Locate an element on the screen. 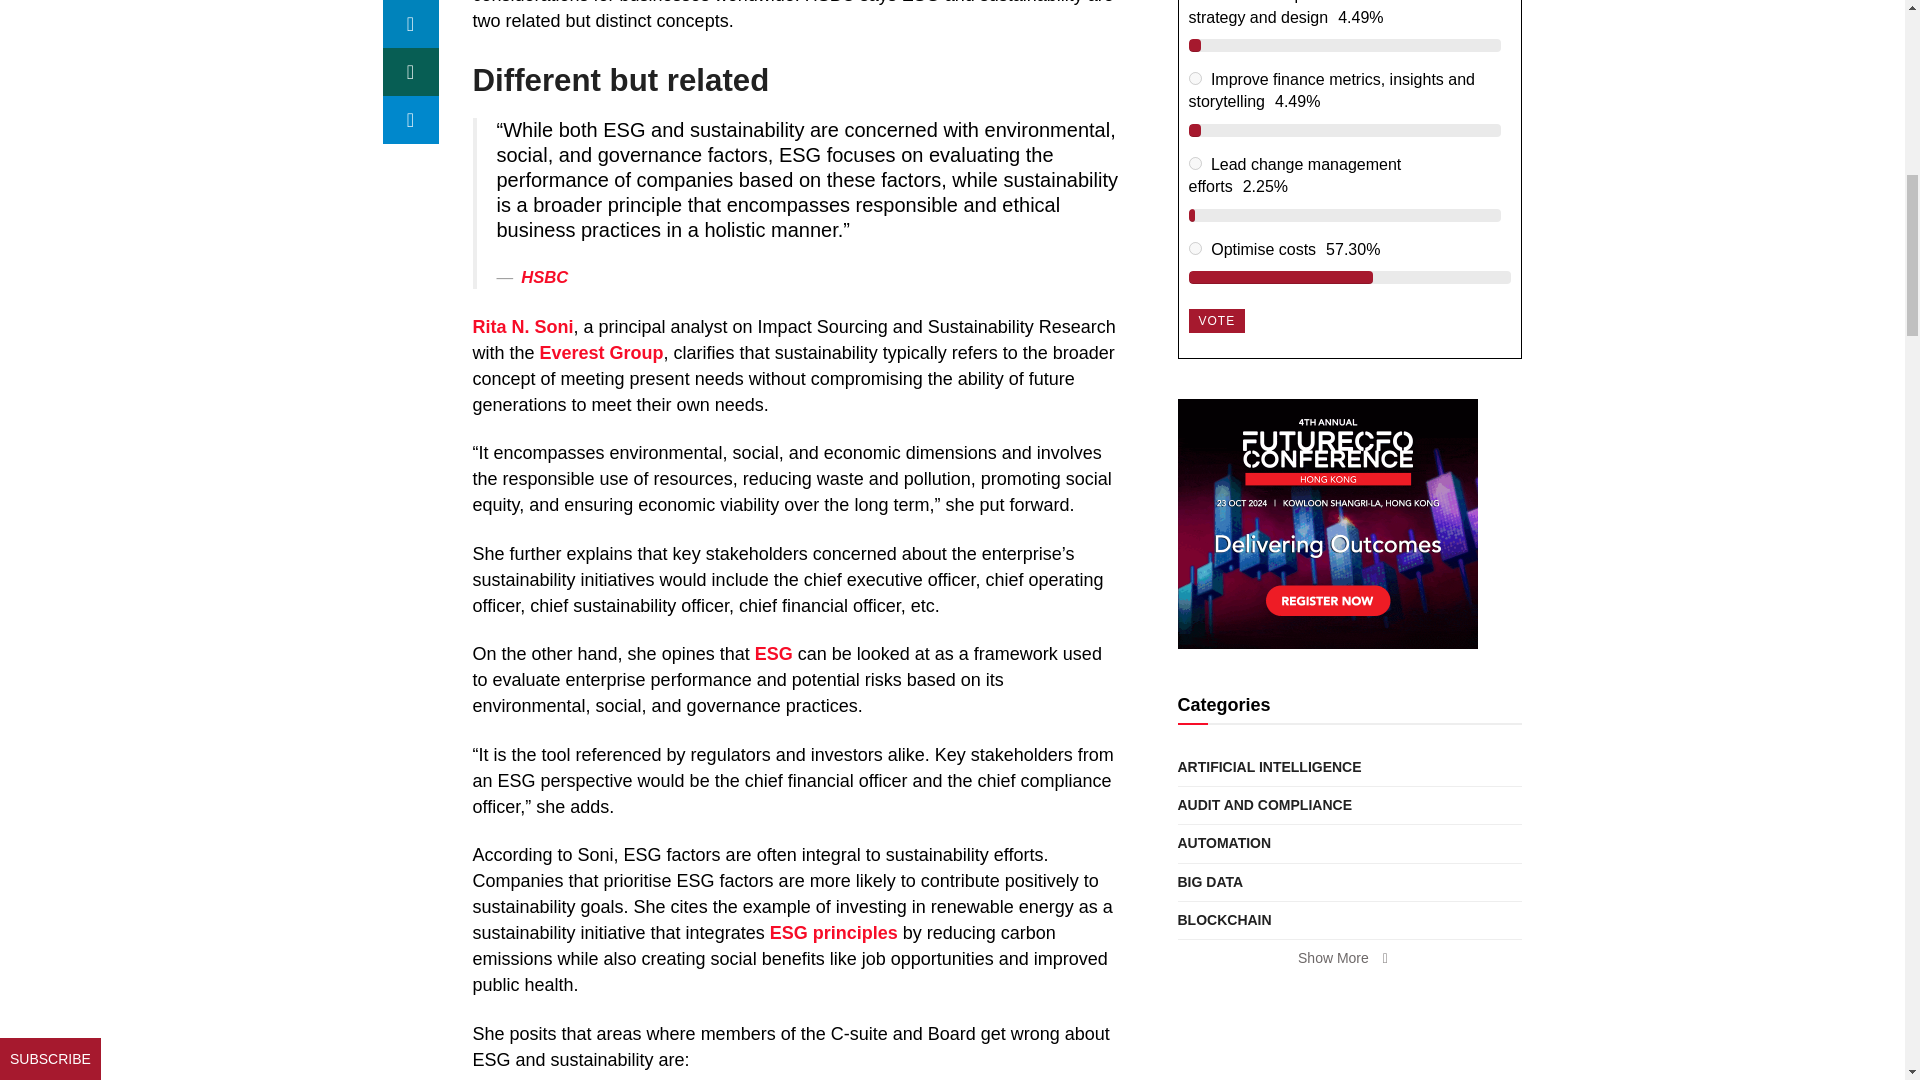  44 is located at coordinates (1194, 78).